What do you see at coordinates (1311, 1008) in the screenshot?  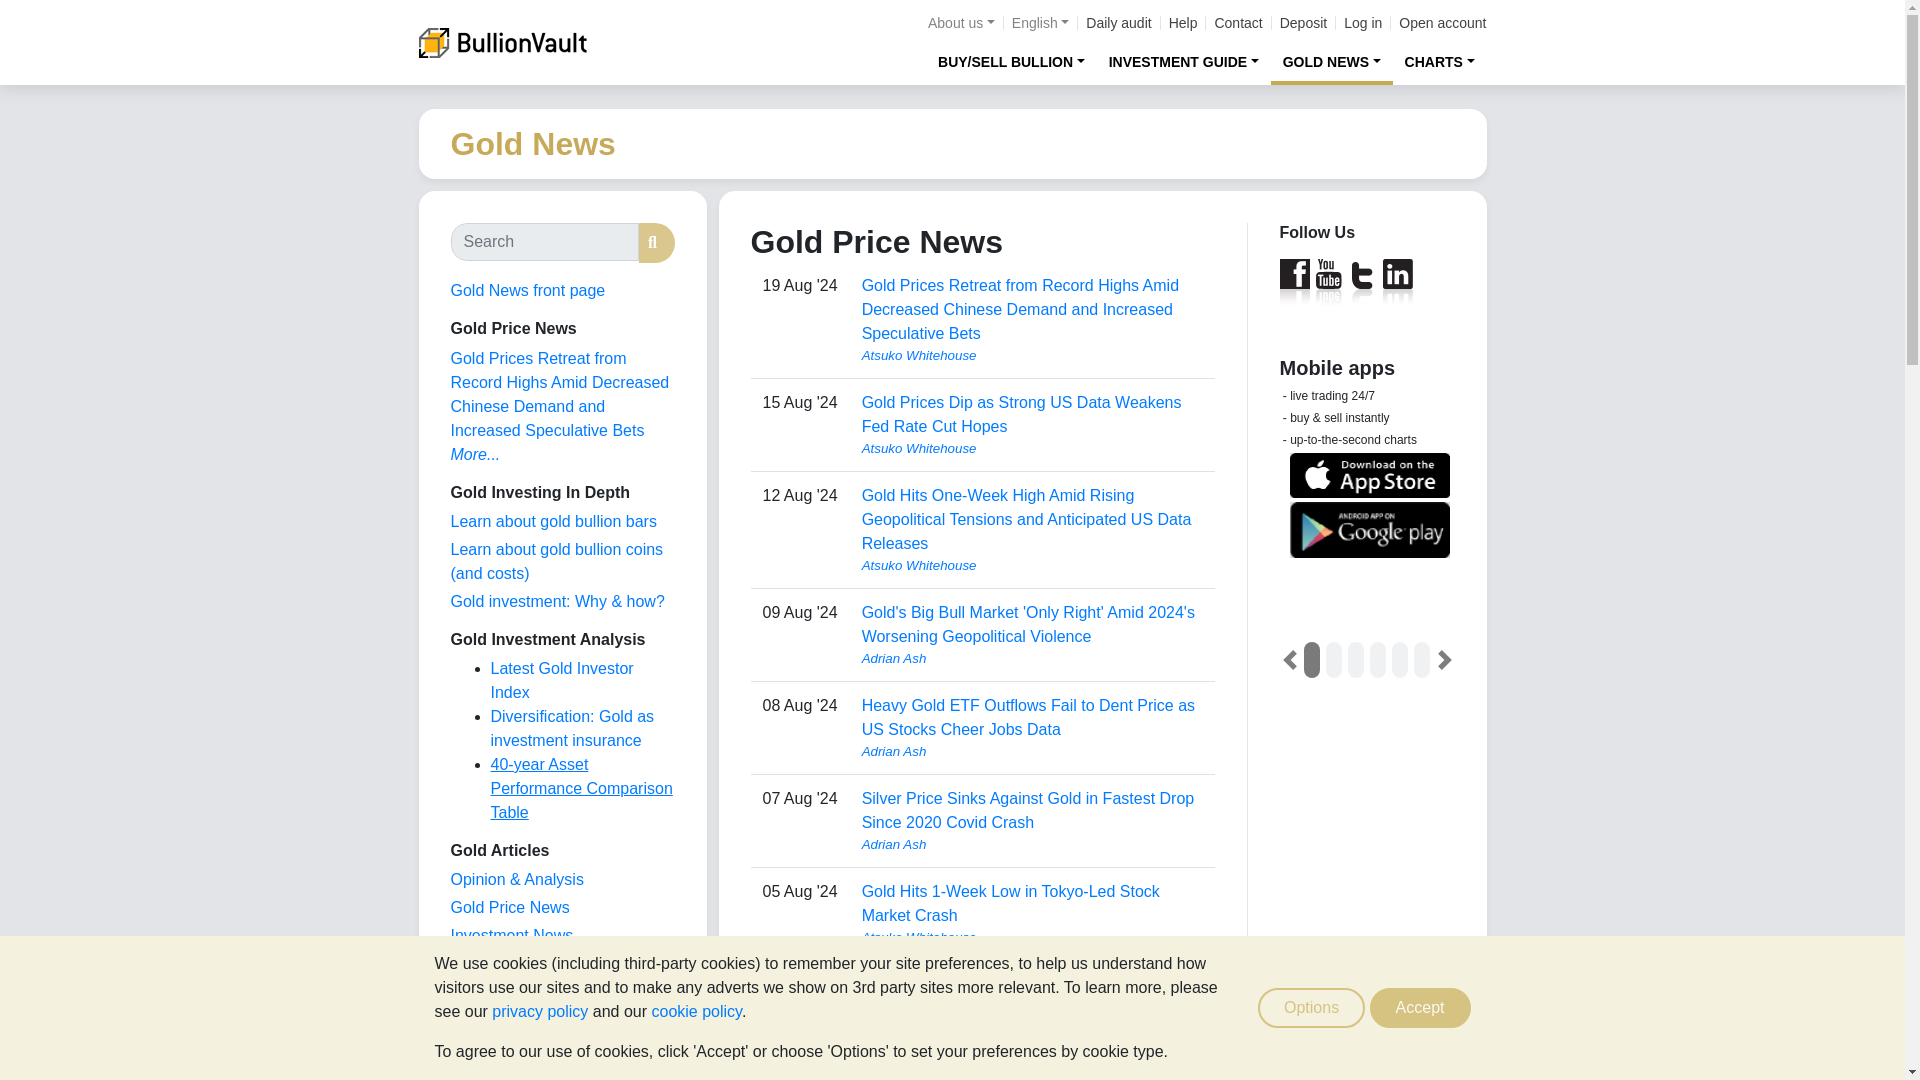 I see `Options` at bounding box center [1311, 1008].